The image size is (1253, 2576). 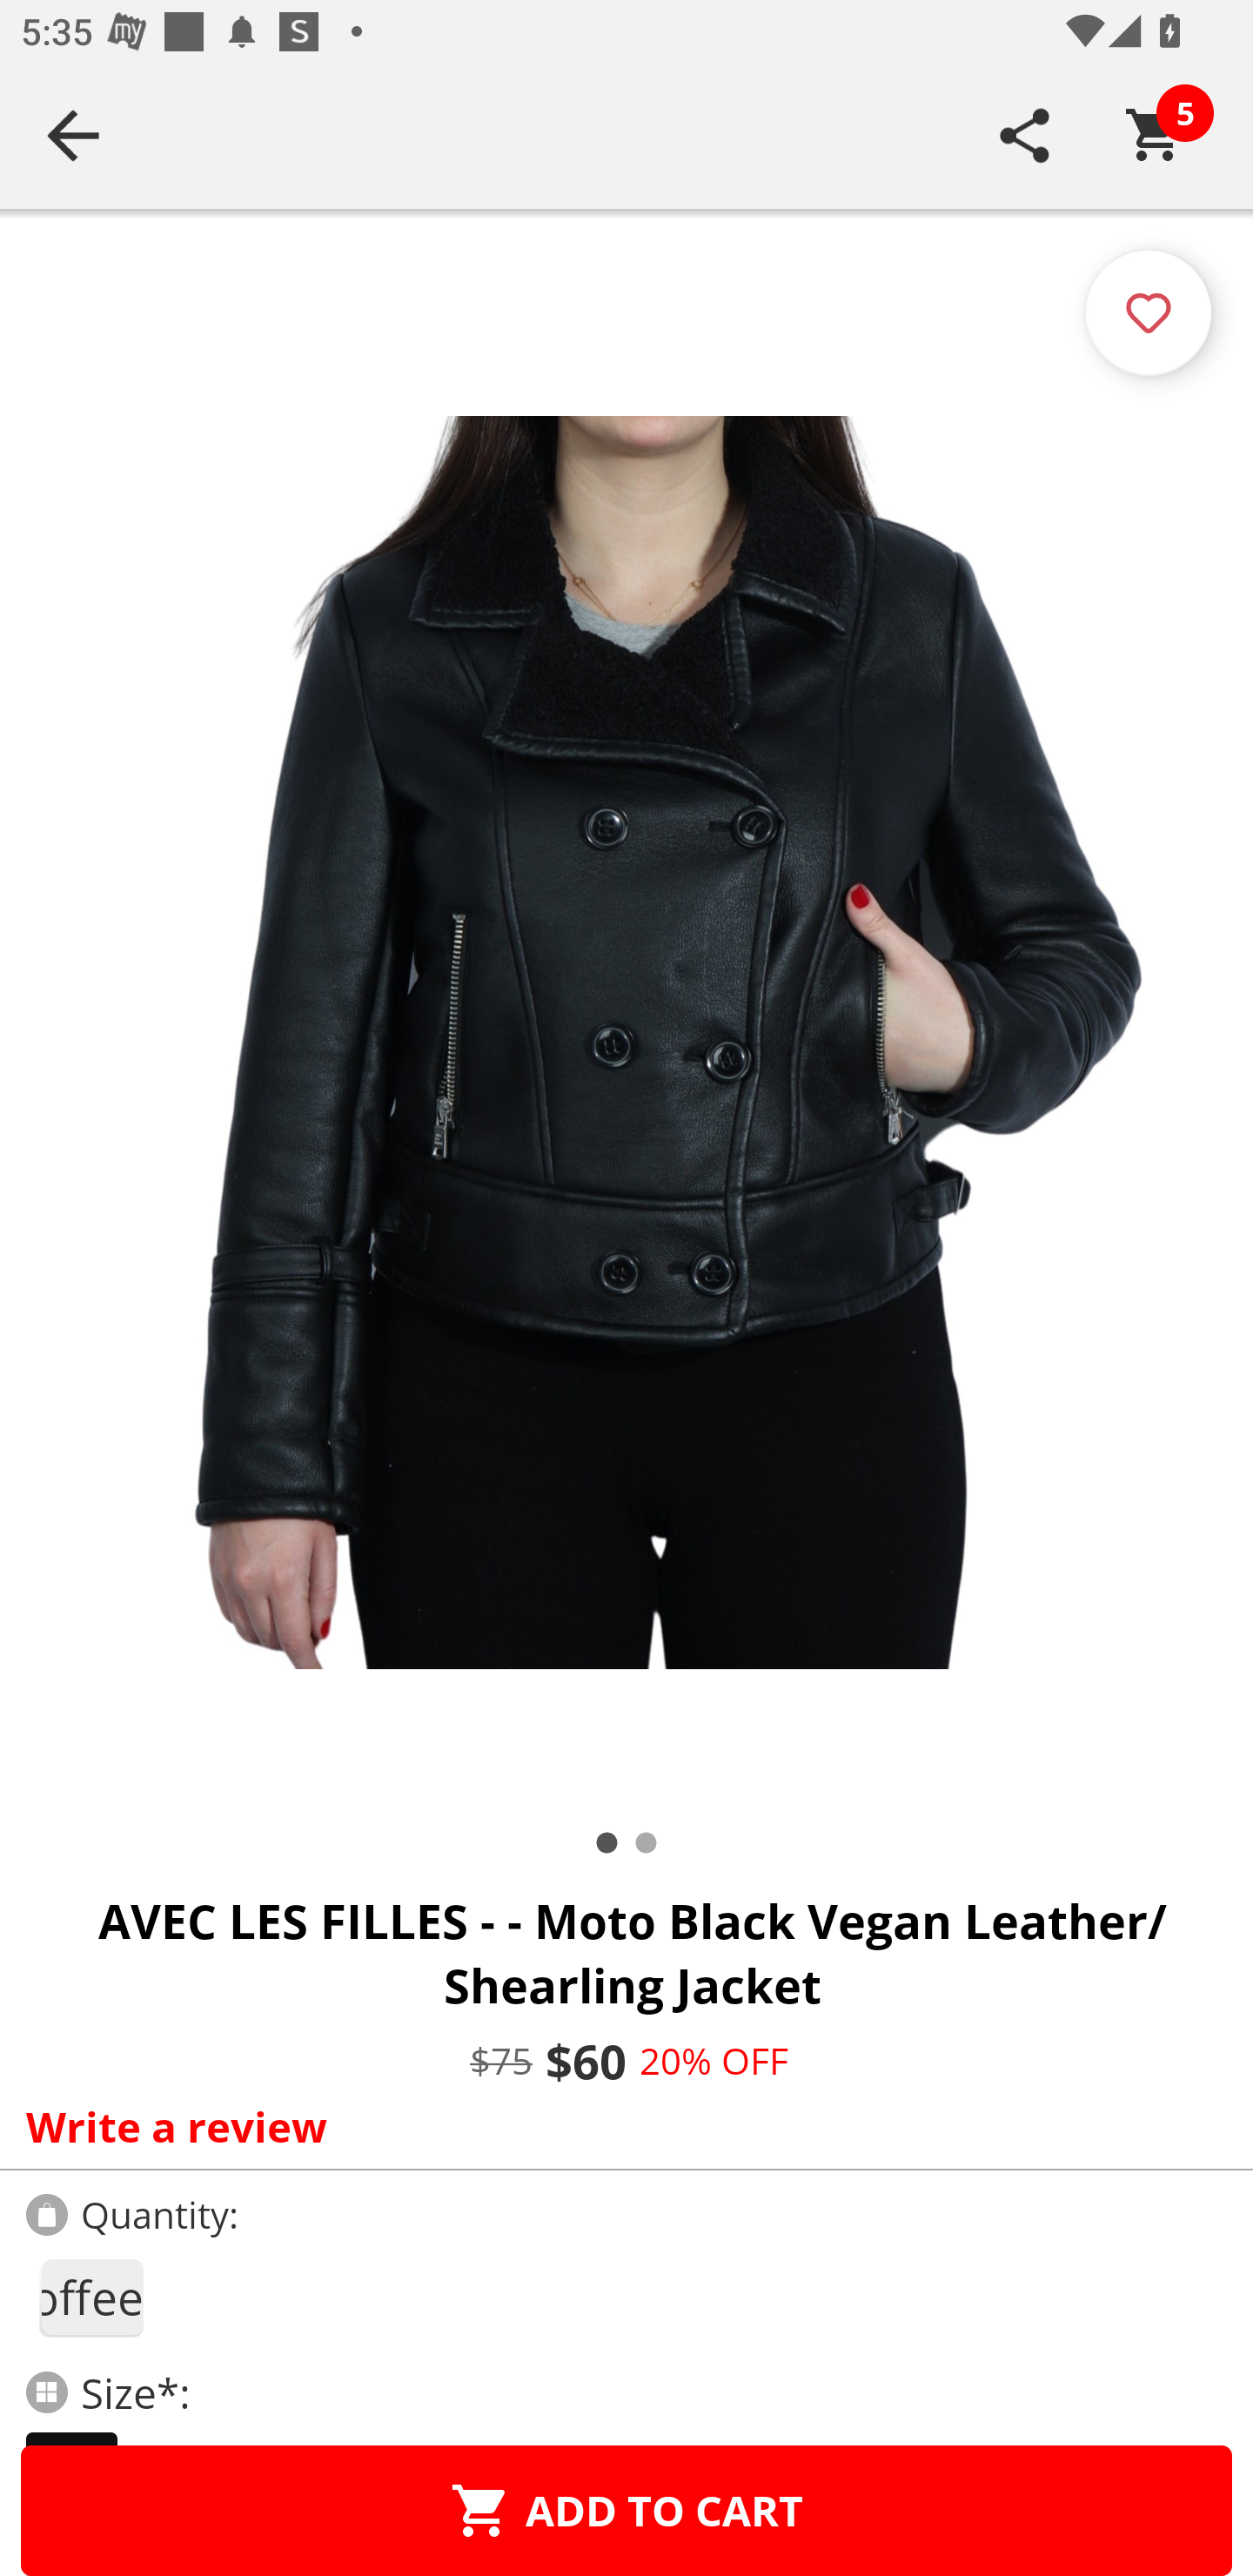 What do you see at coordinates (1155, 135) in the screenshot?
I see `Cart` at bounding box center [1155, 135].